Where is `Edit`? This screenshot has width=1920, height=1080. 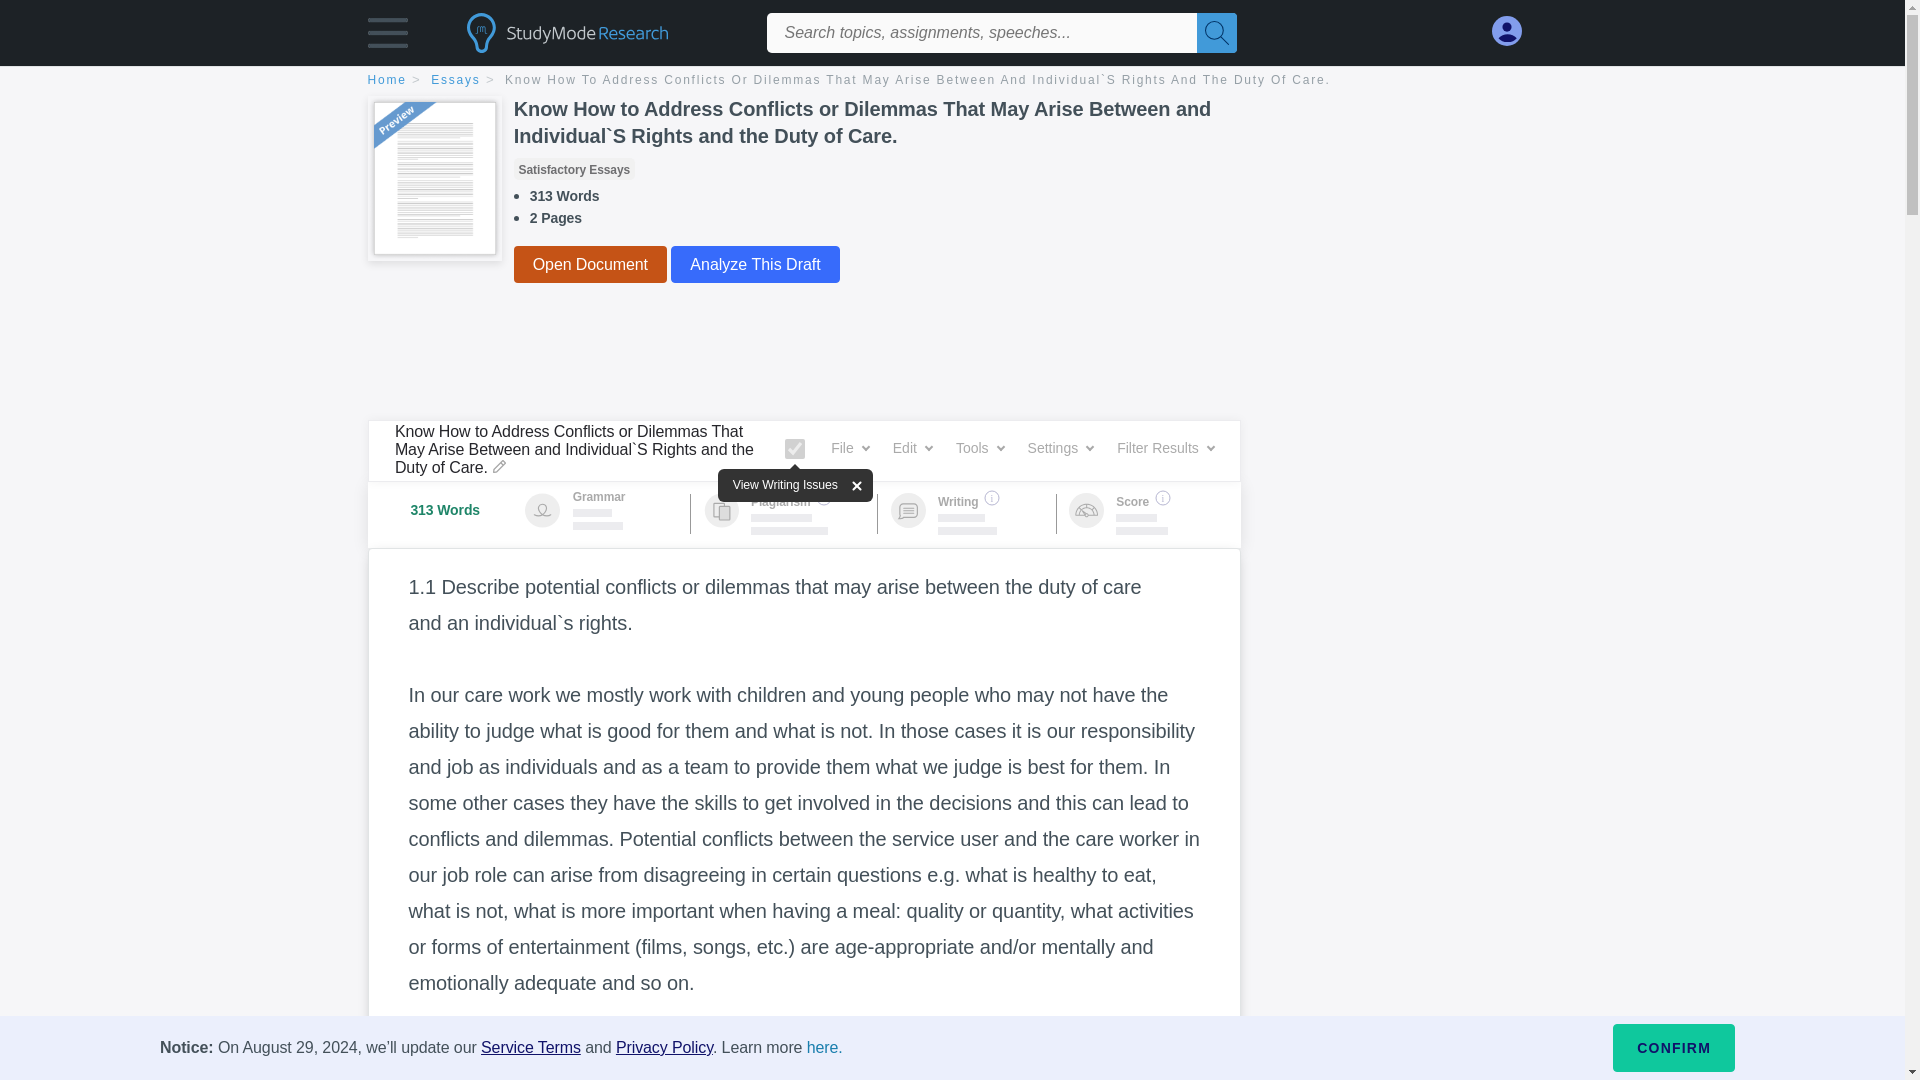 Edit is located at coordinates (912, 448).